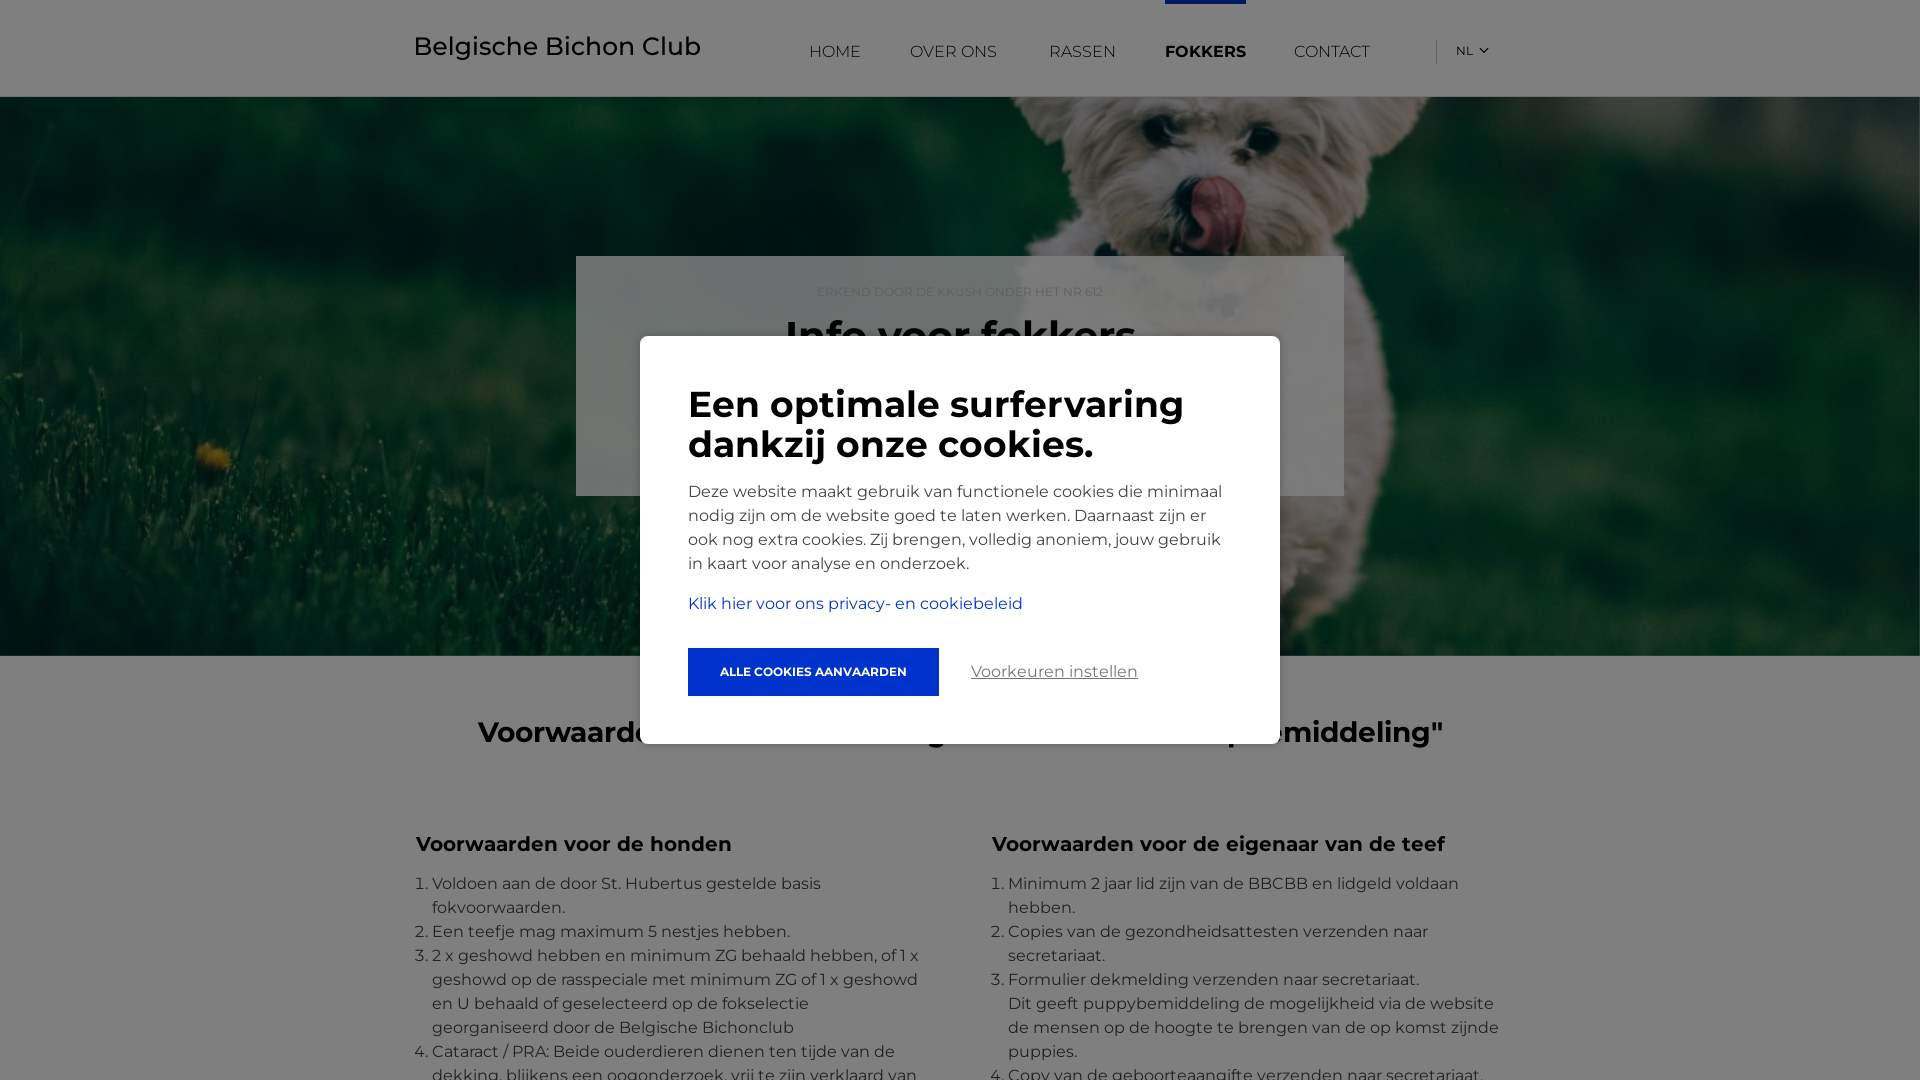 The width and height of the screenshot is (1920, 1080). I want to click on RASSEN, so click(1083, 52).